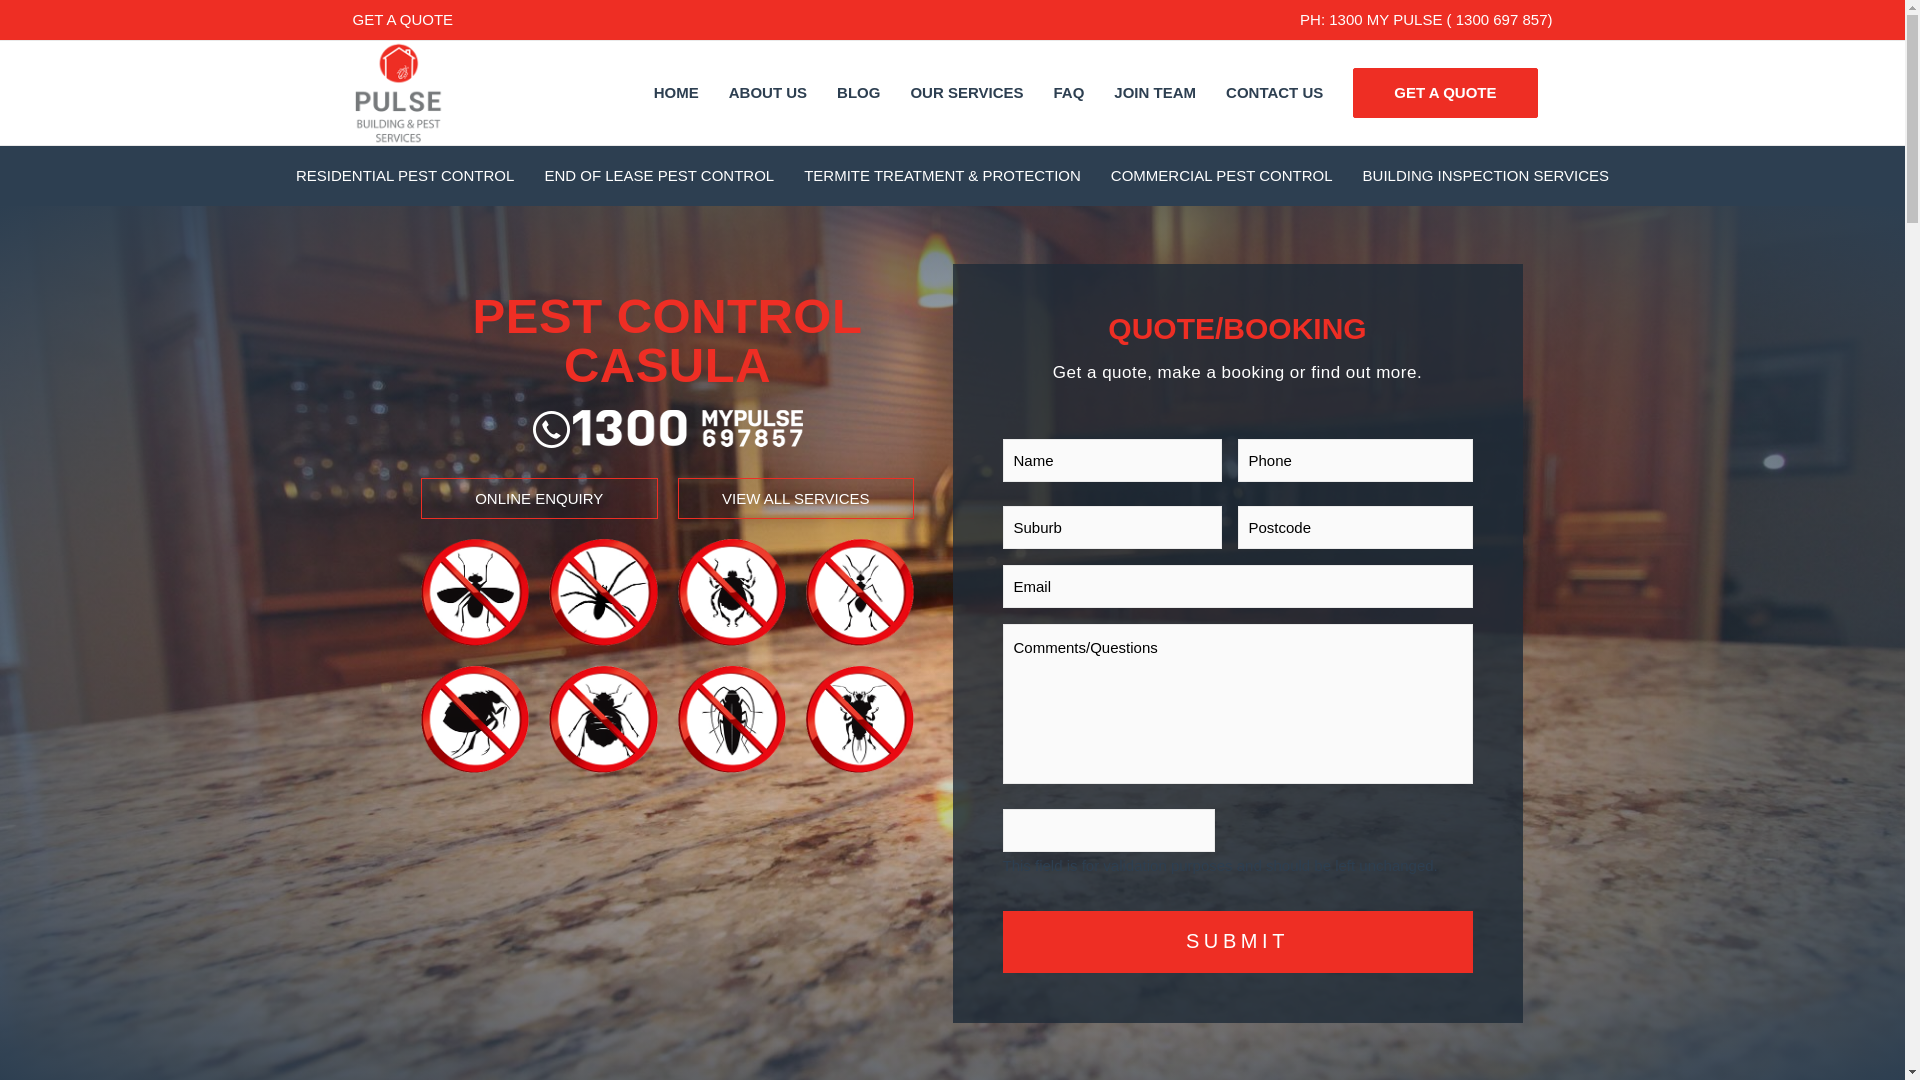  What do you see at coordinates (1237, 942) in the screenshot?
I see `Submit` at bounding box center [1237, 942].